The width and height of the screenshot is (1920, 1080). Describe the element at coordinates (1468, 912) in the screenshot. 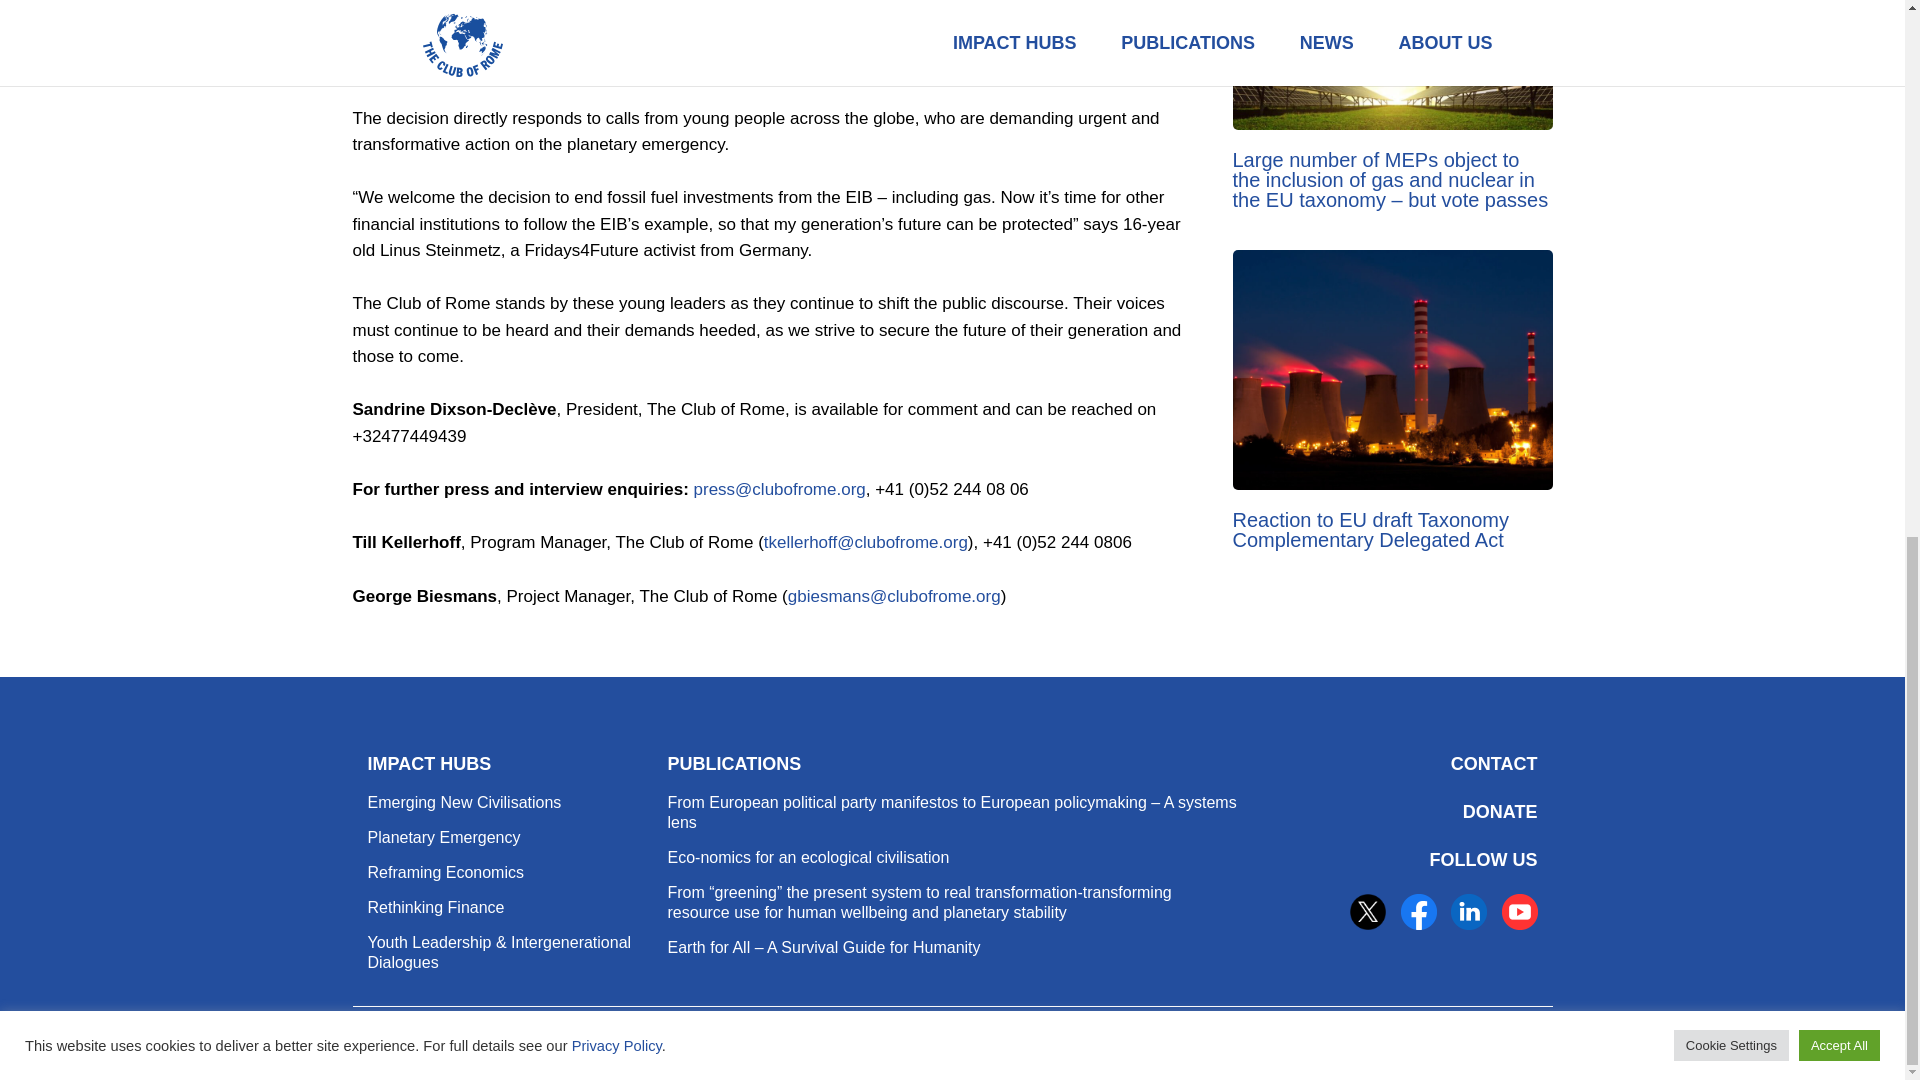

I see `LinkedIn` at that location.